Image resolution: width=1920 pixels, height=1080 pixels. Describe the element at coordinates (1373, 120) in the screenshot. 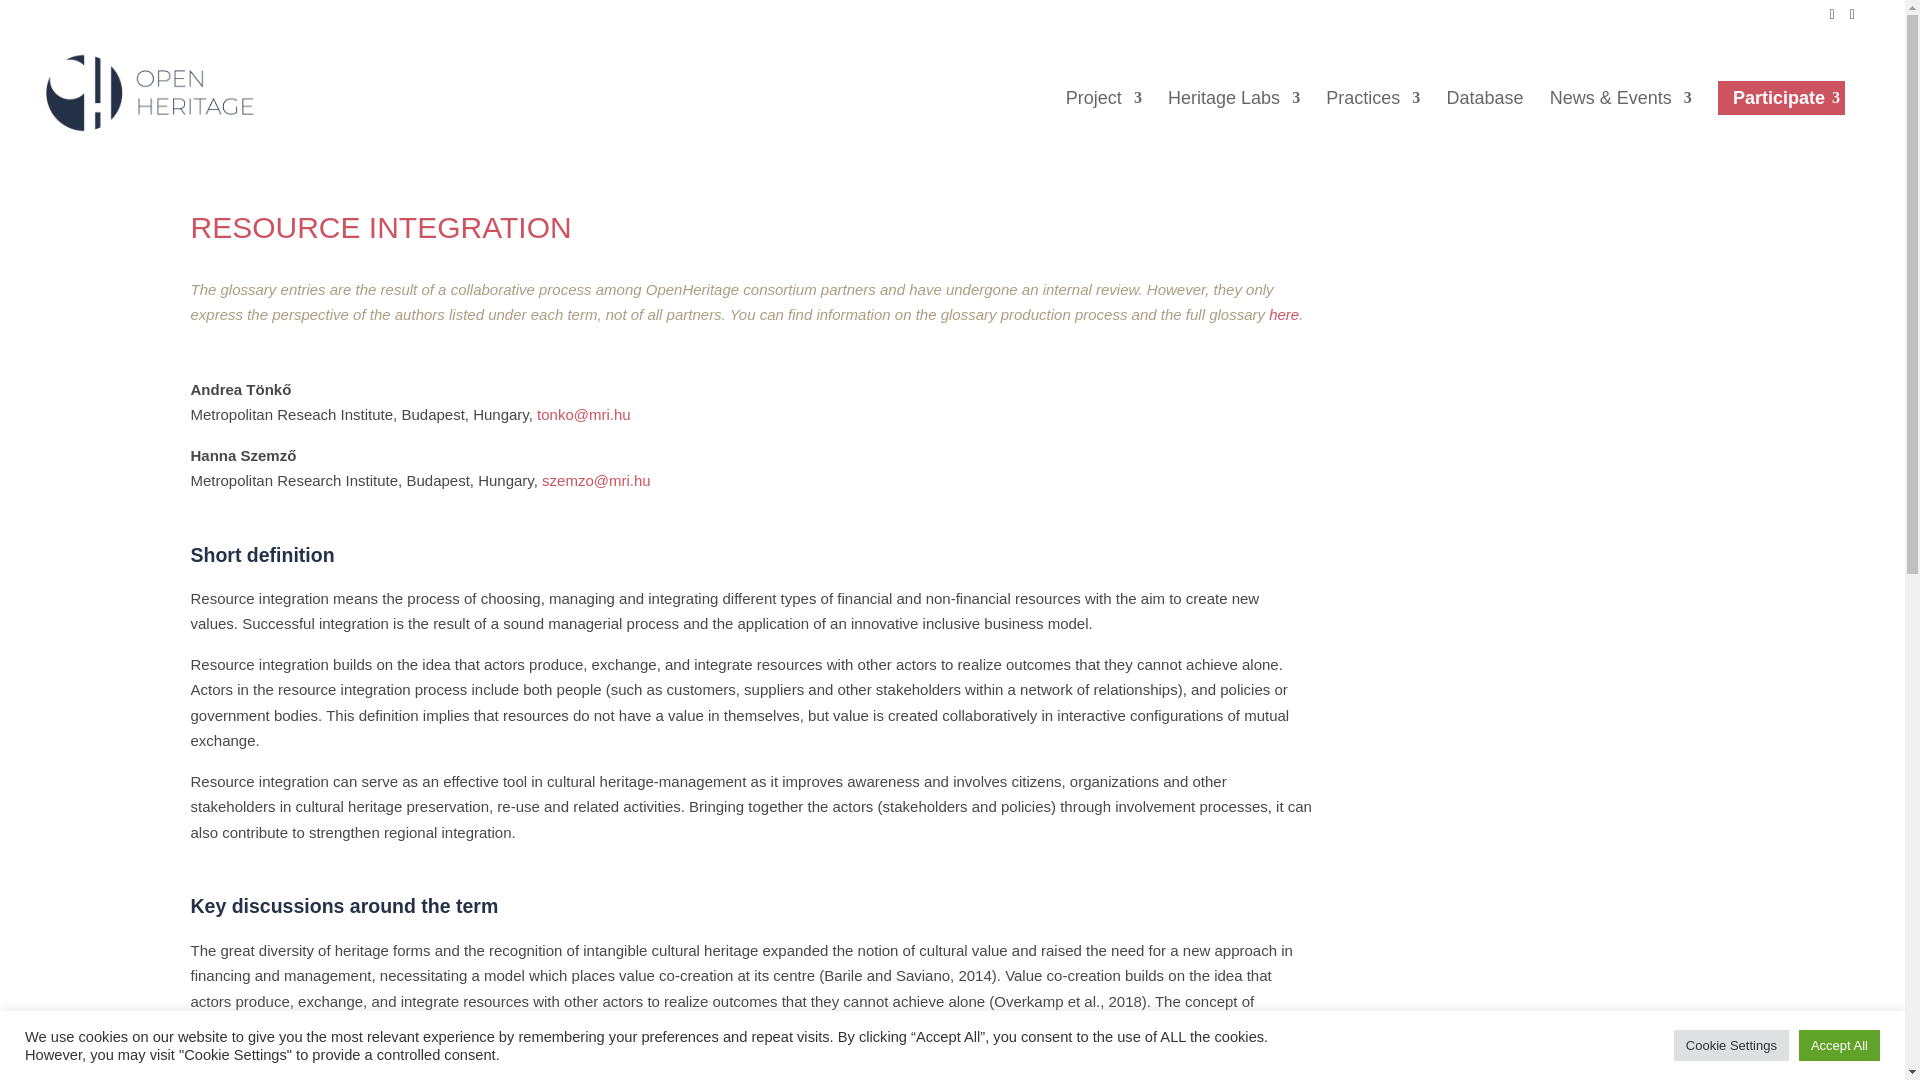

I see `Practices` at that location.